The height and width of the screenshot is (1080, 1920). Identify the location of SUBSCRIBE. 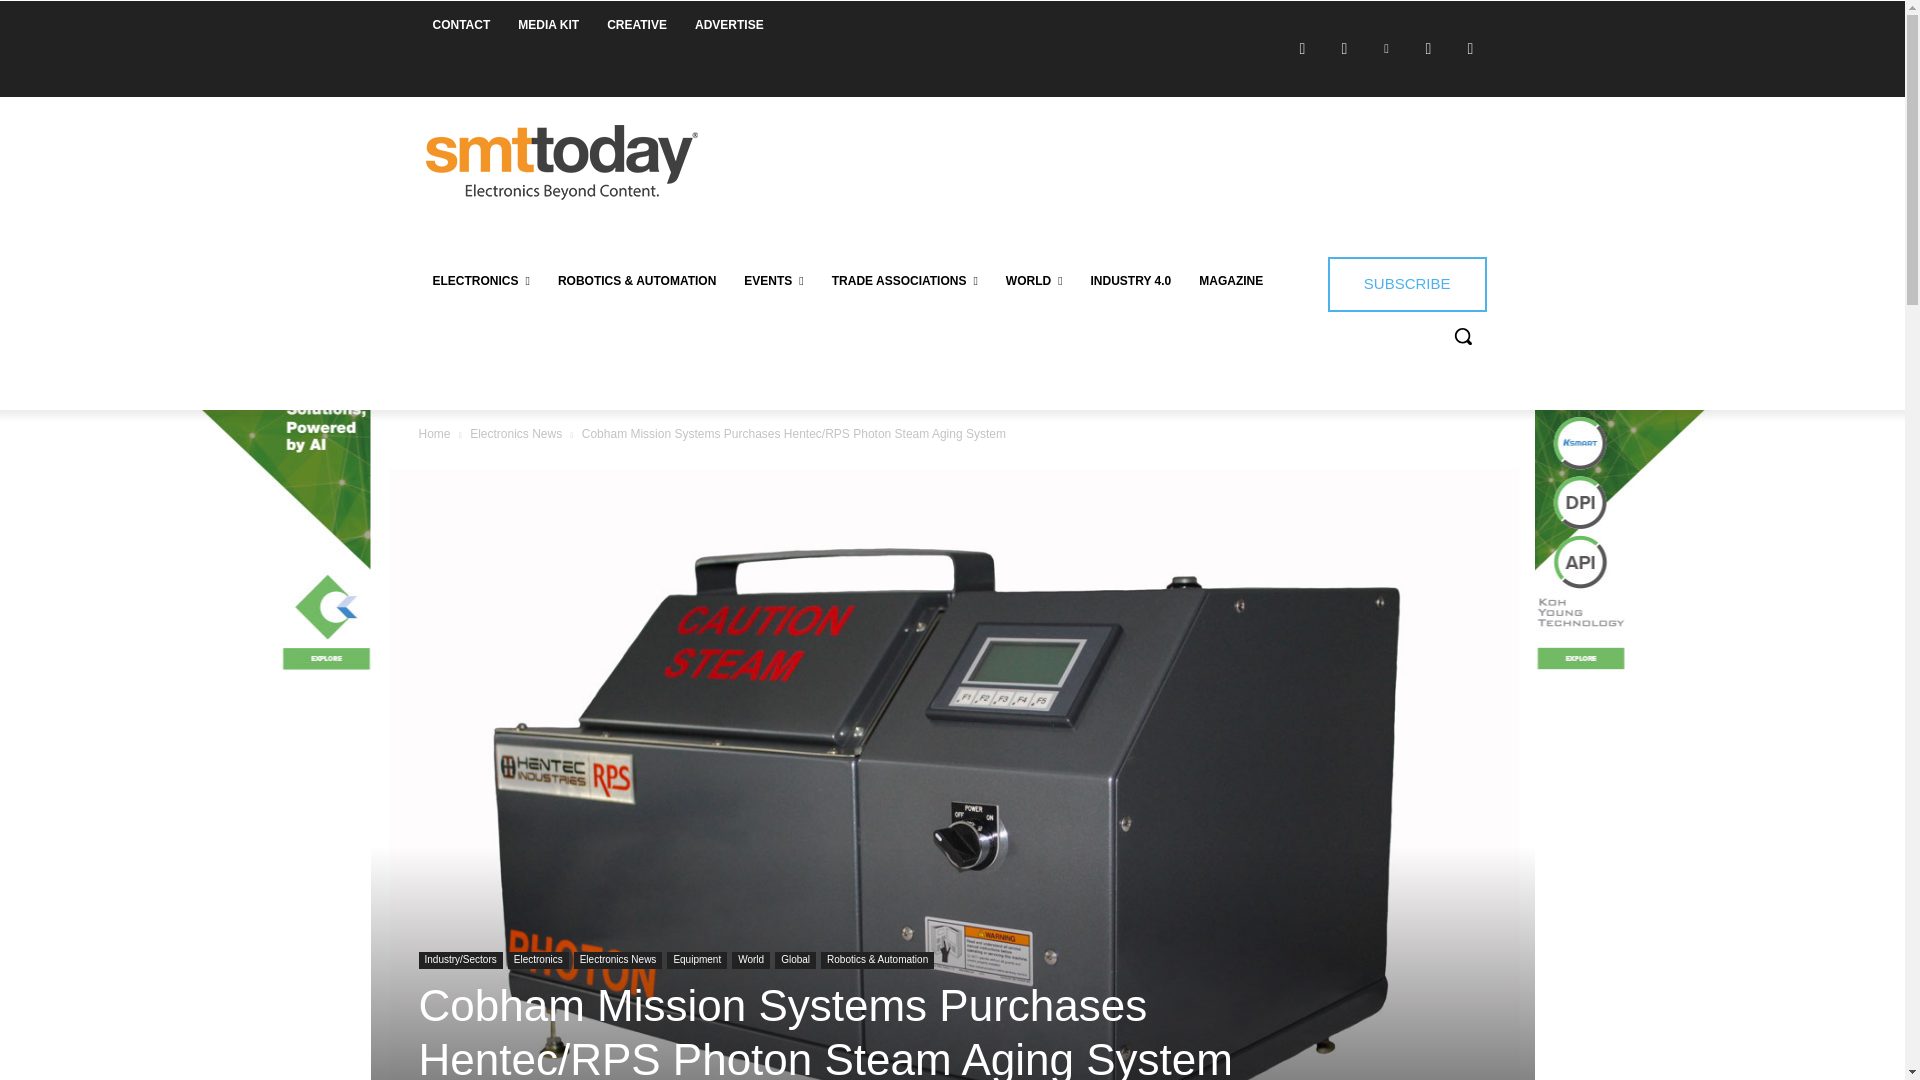
(1407, 284).